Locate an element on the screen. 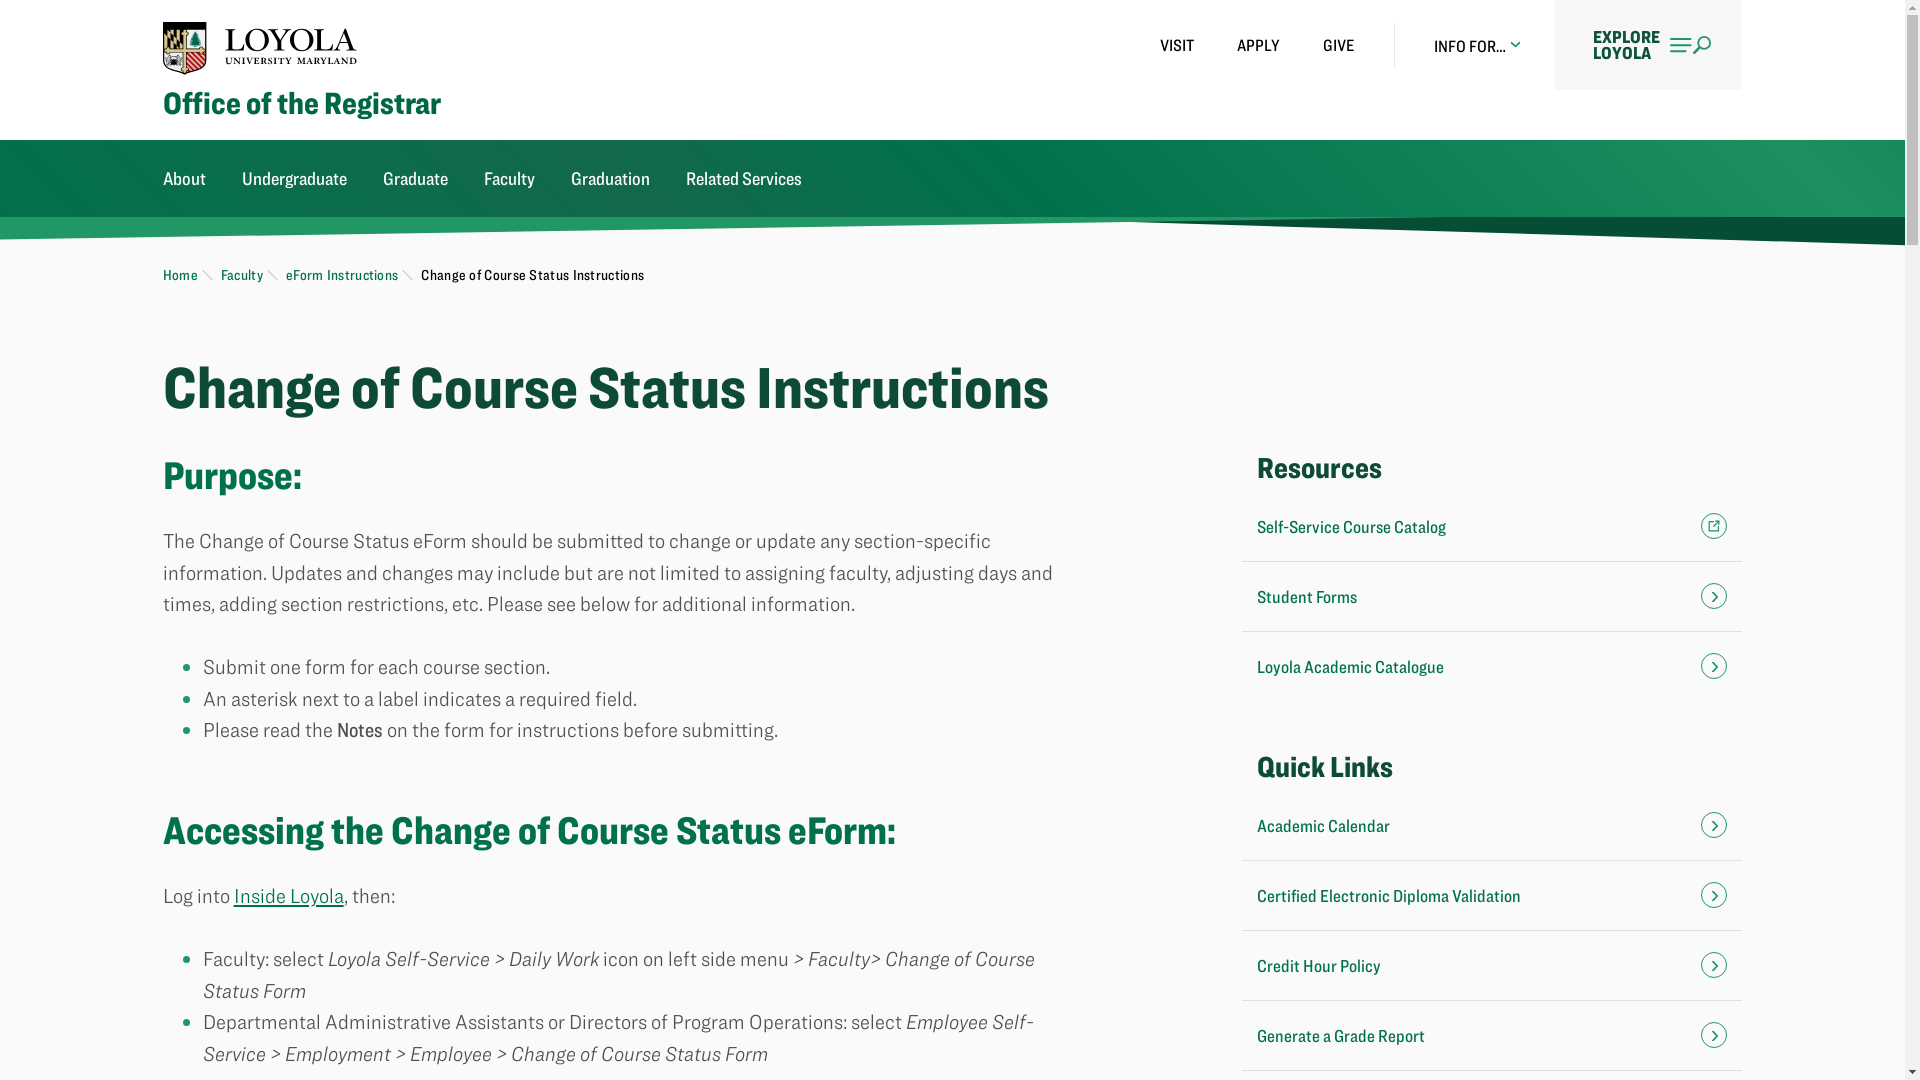  Logo is located at coordinates (260, 47).